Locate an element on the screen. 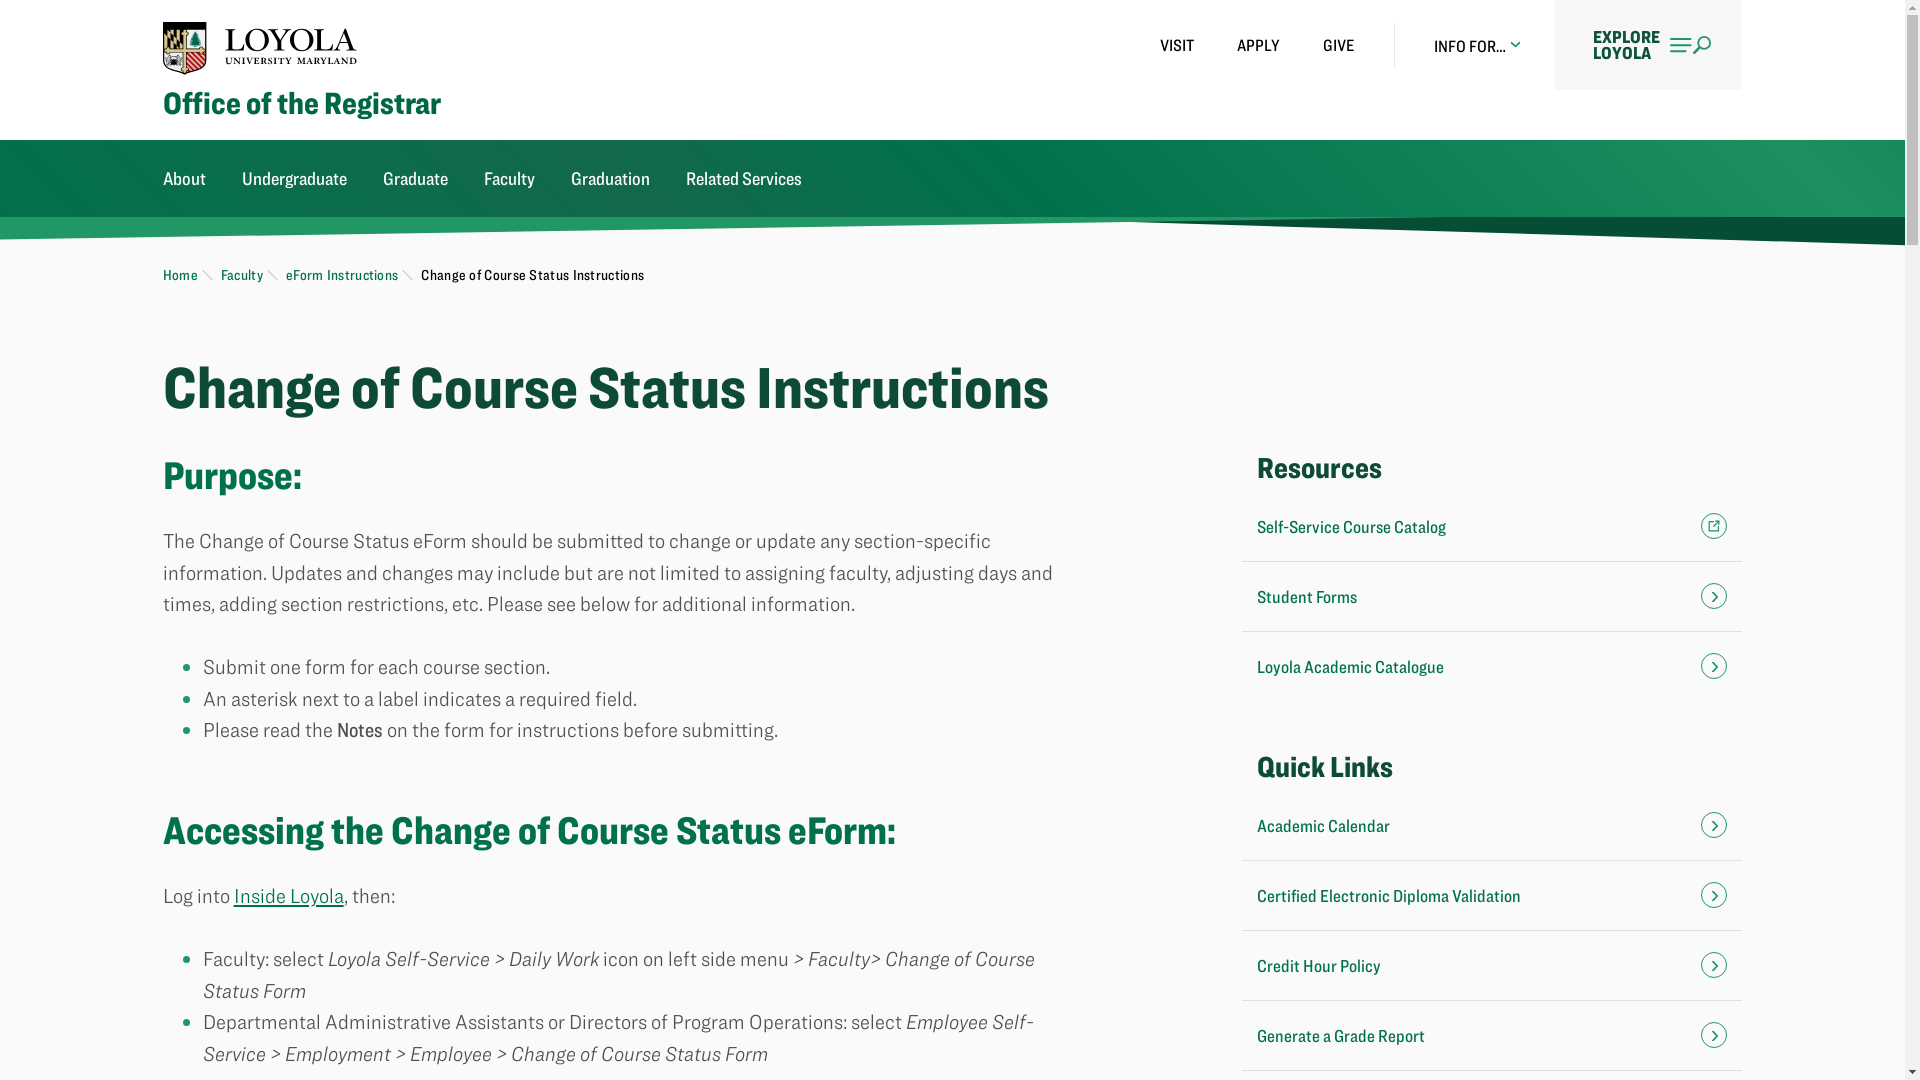  Logo is located at coordinates (260, 47).